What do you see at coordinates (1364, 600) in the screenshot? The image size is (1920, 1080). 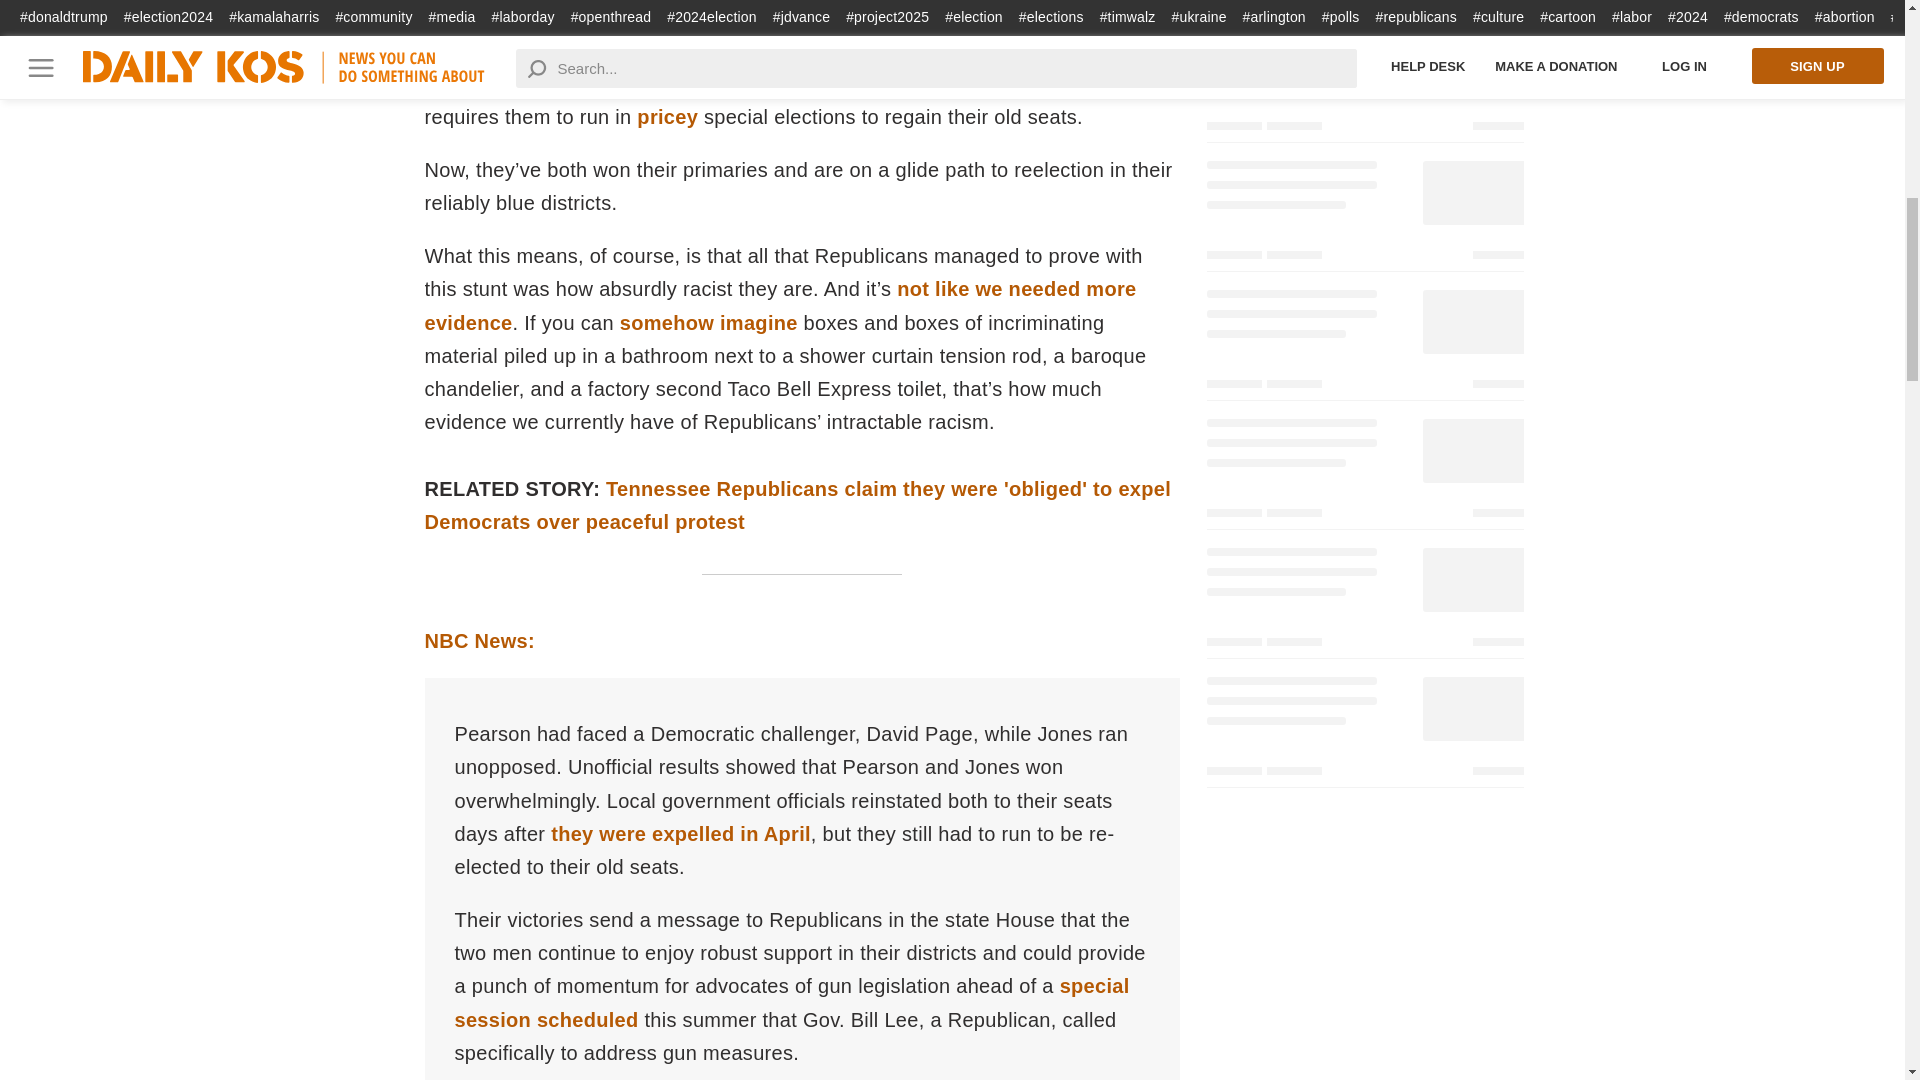 I see `Loading...` at bounding box center [1364, 600].